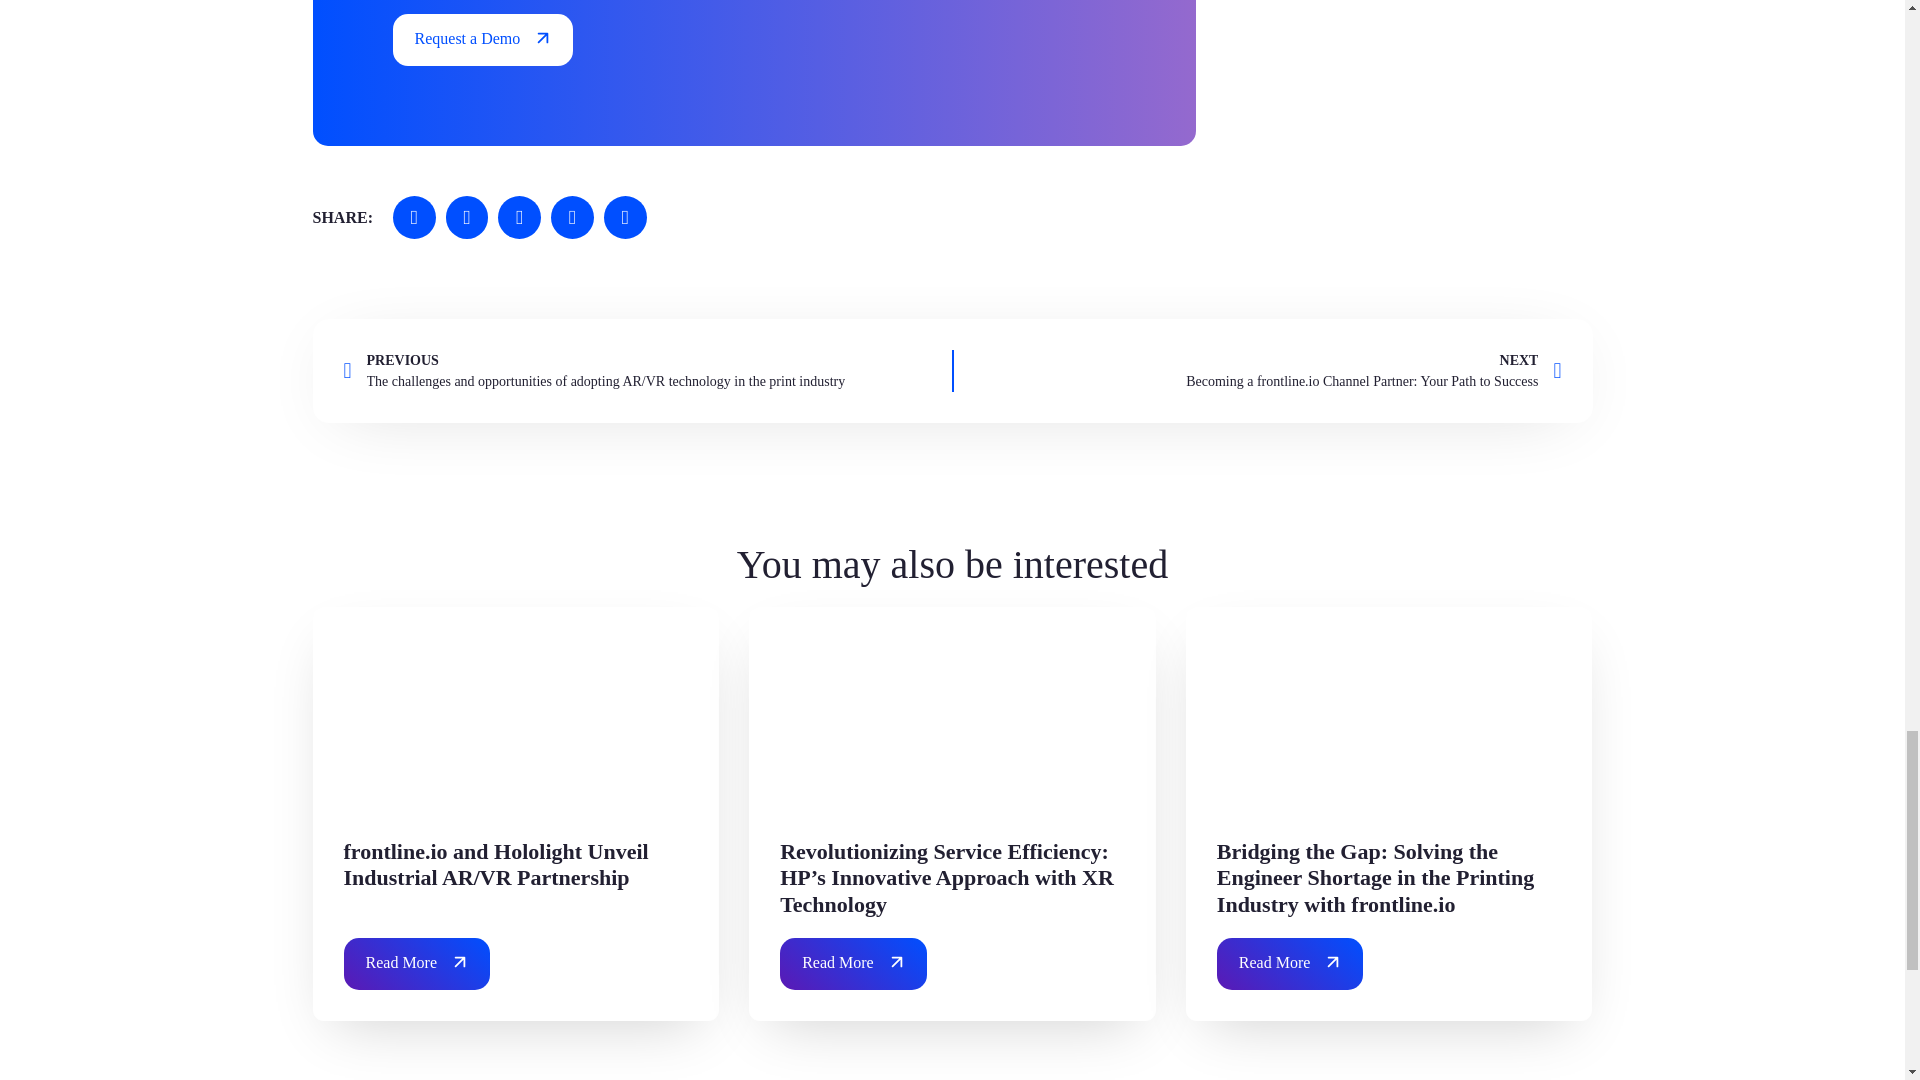 Image resolution: width=1920 pixels, height=1080 pixels. I want to click on Read More, so click(417, 964).